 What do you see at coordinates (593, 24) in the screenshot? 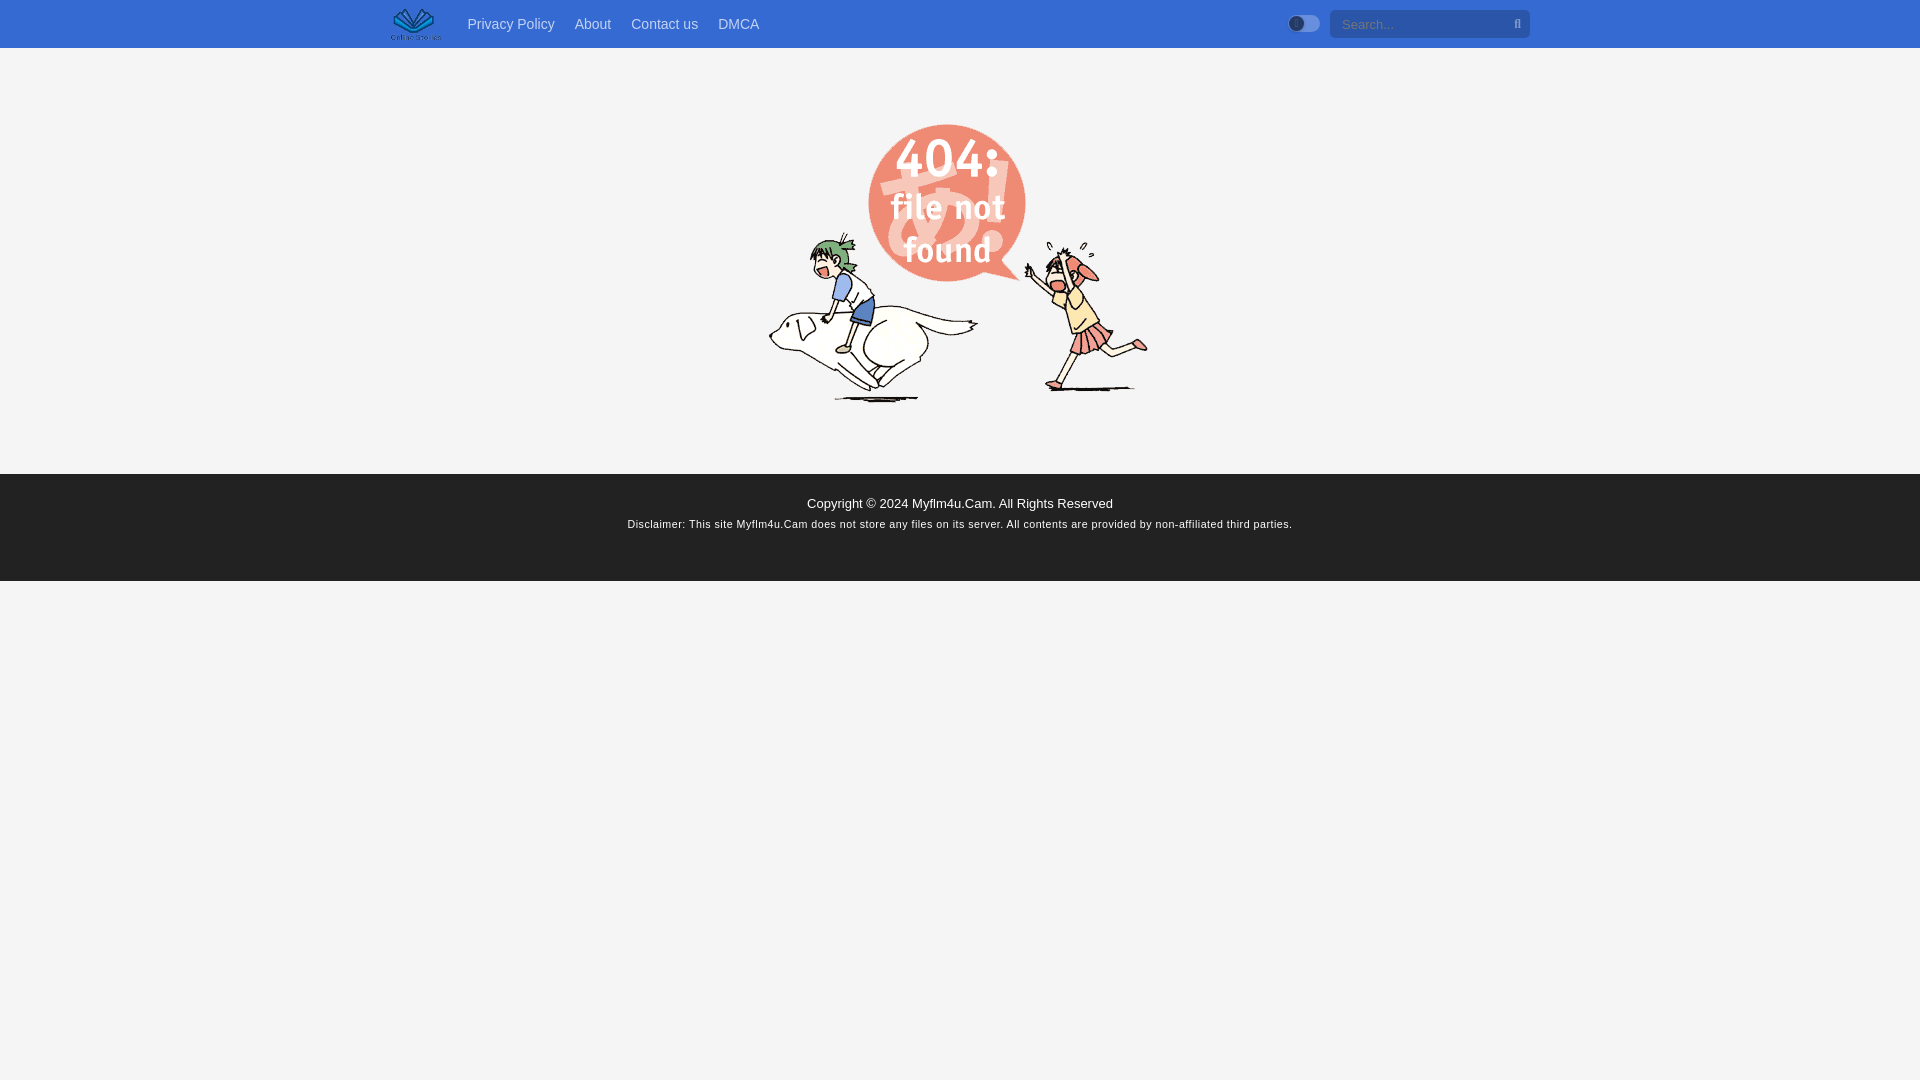
I see `About` at bounding box center [593, 24].